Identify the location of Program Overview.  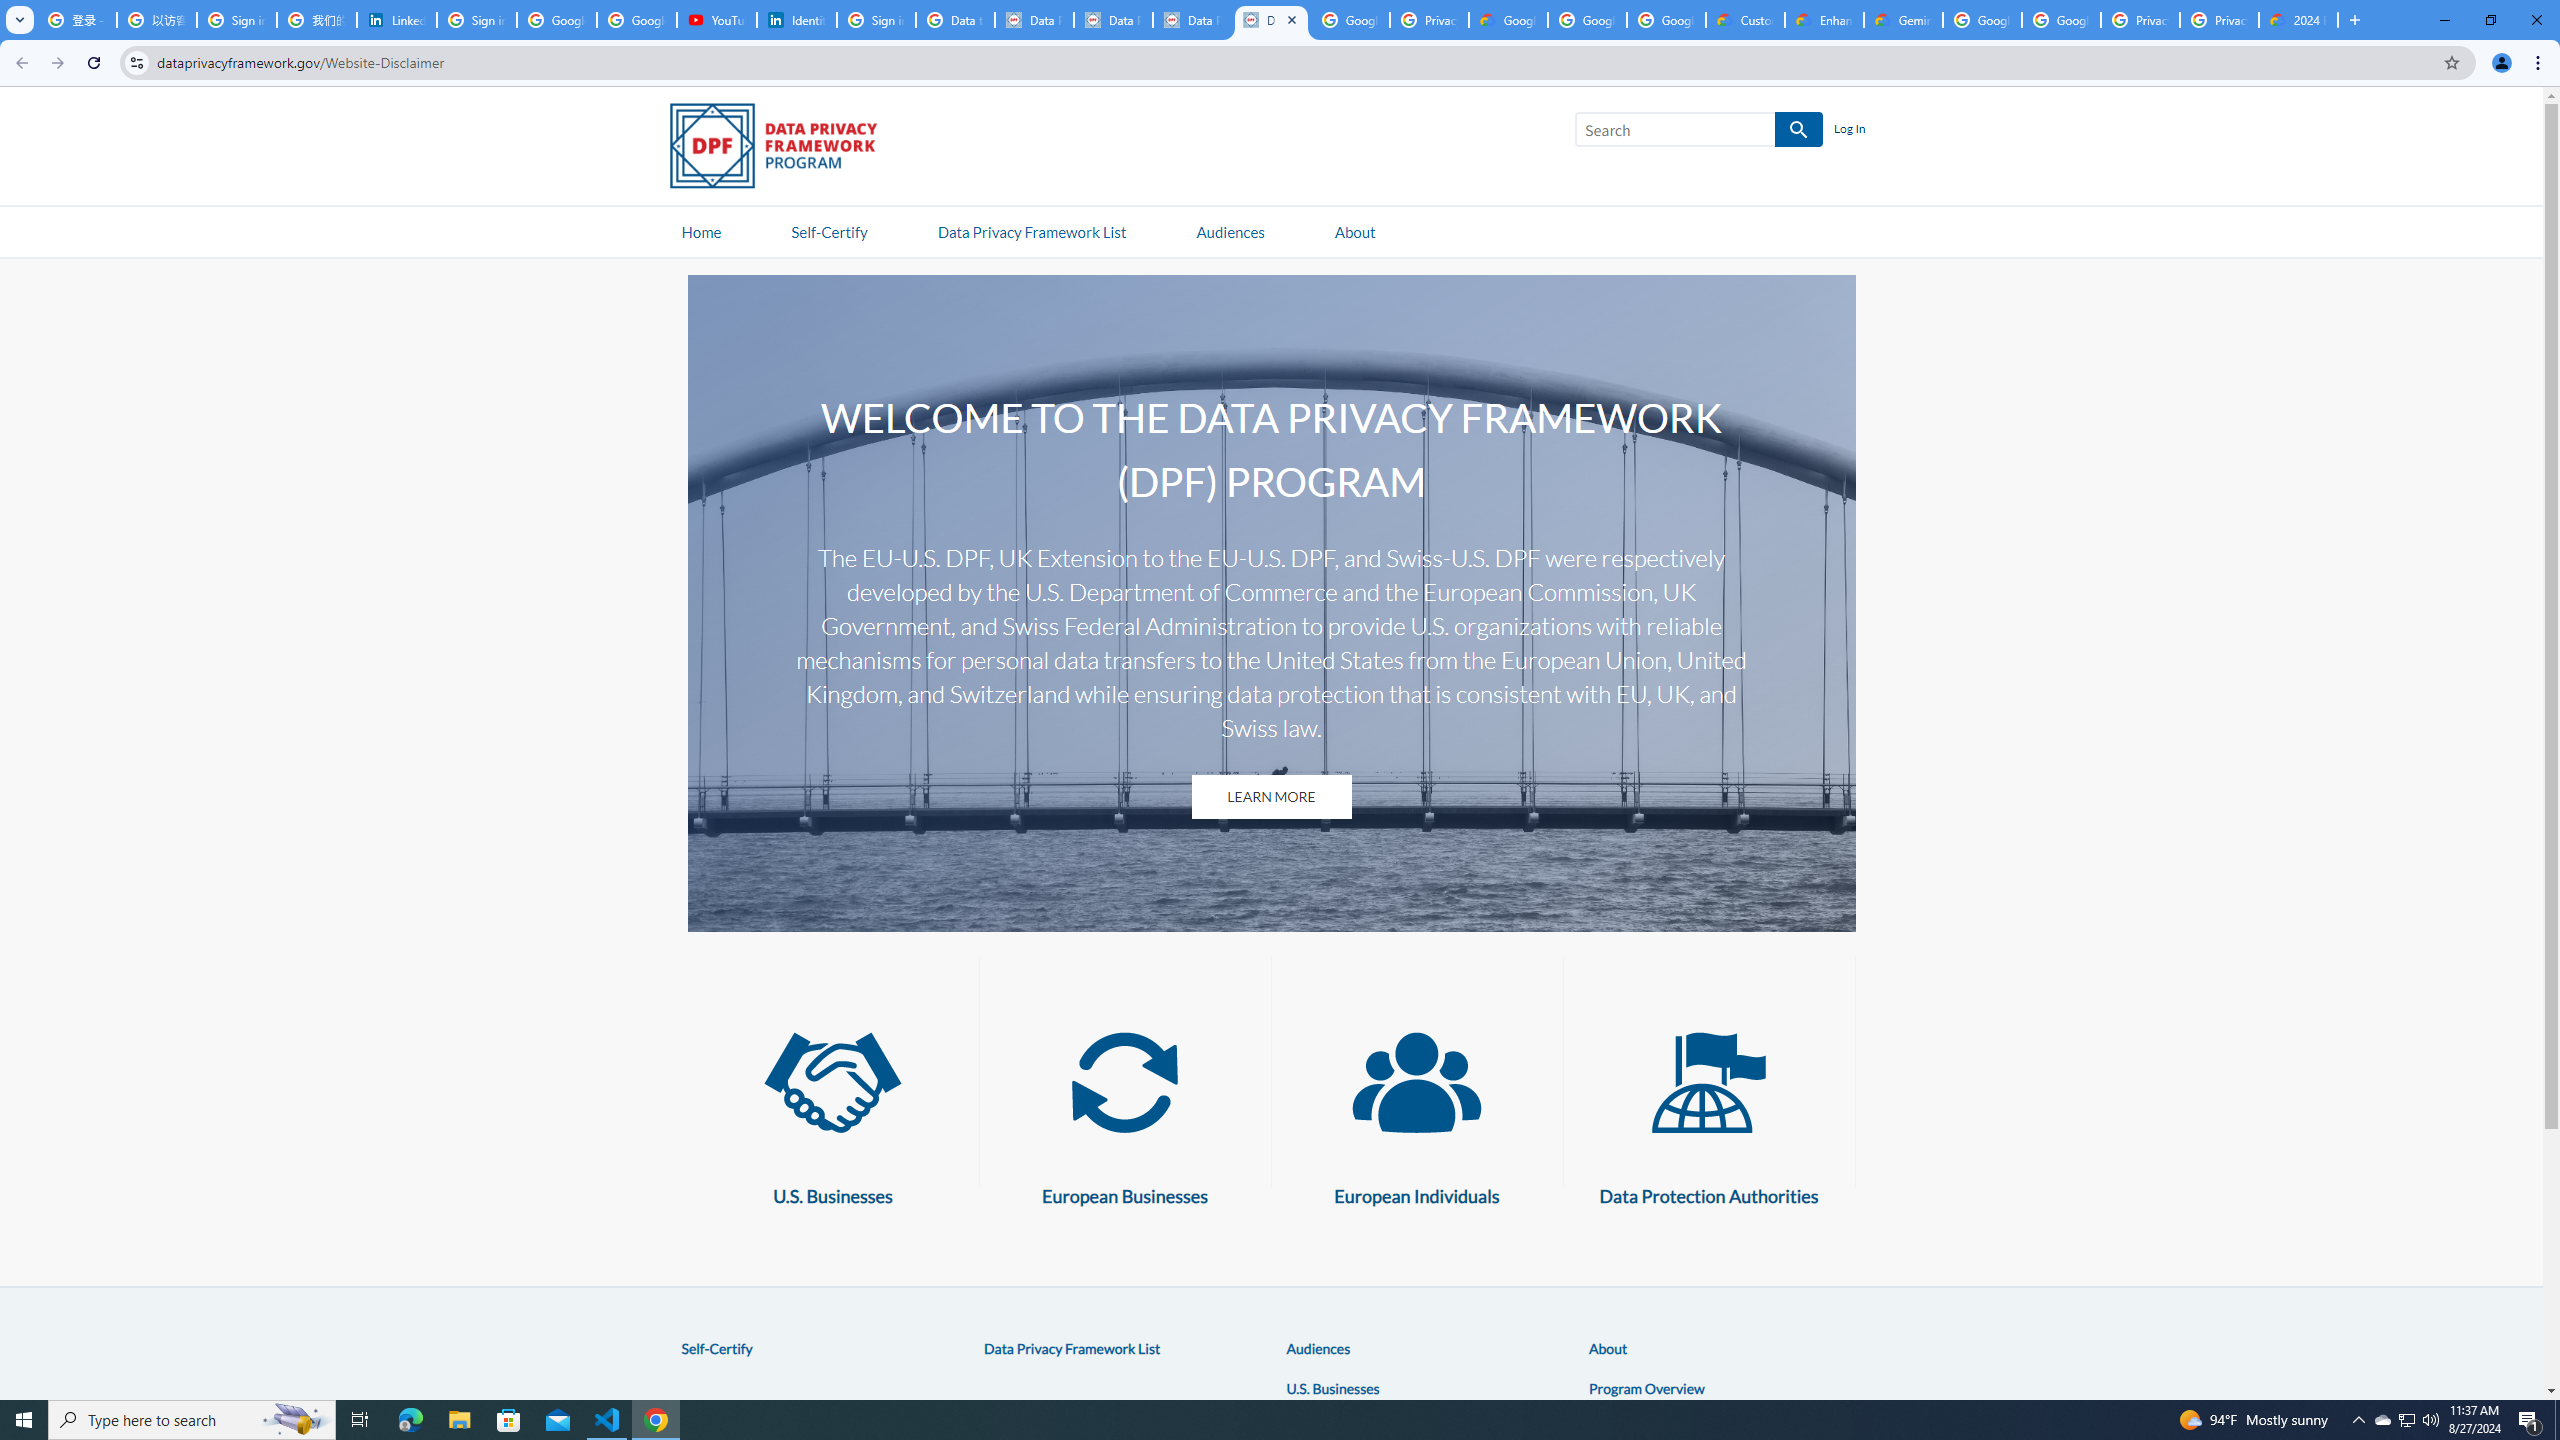
(1646, 1388).